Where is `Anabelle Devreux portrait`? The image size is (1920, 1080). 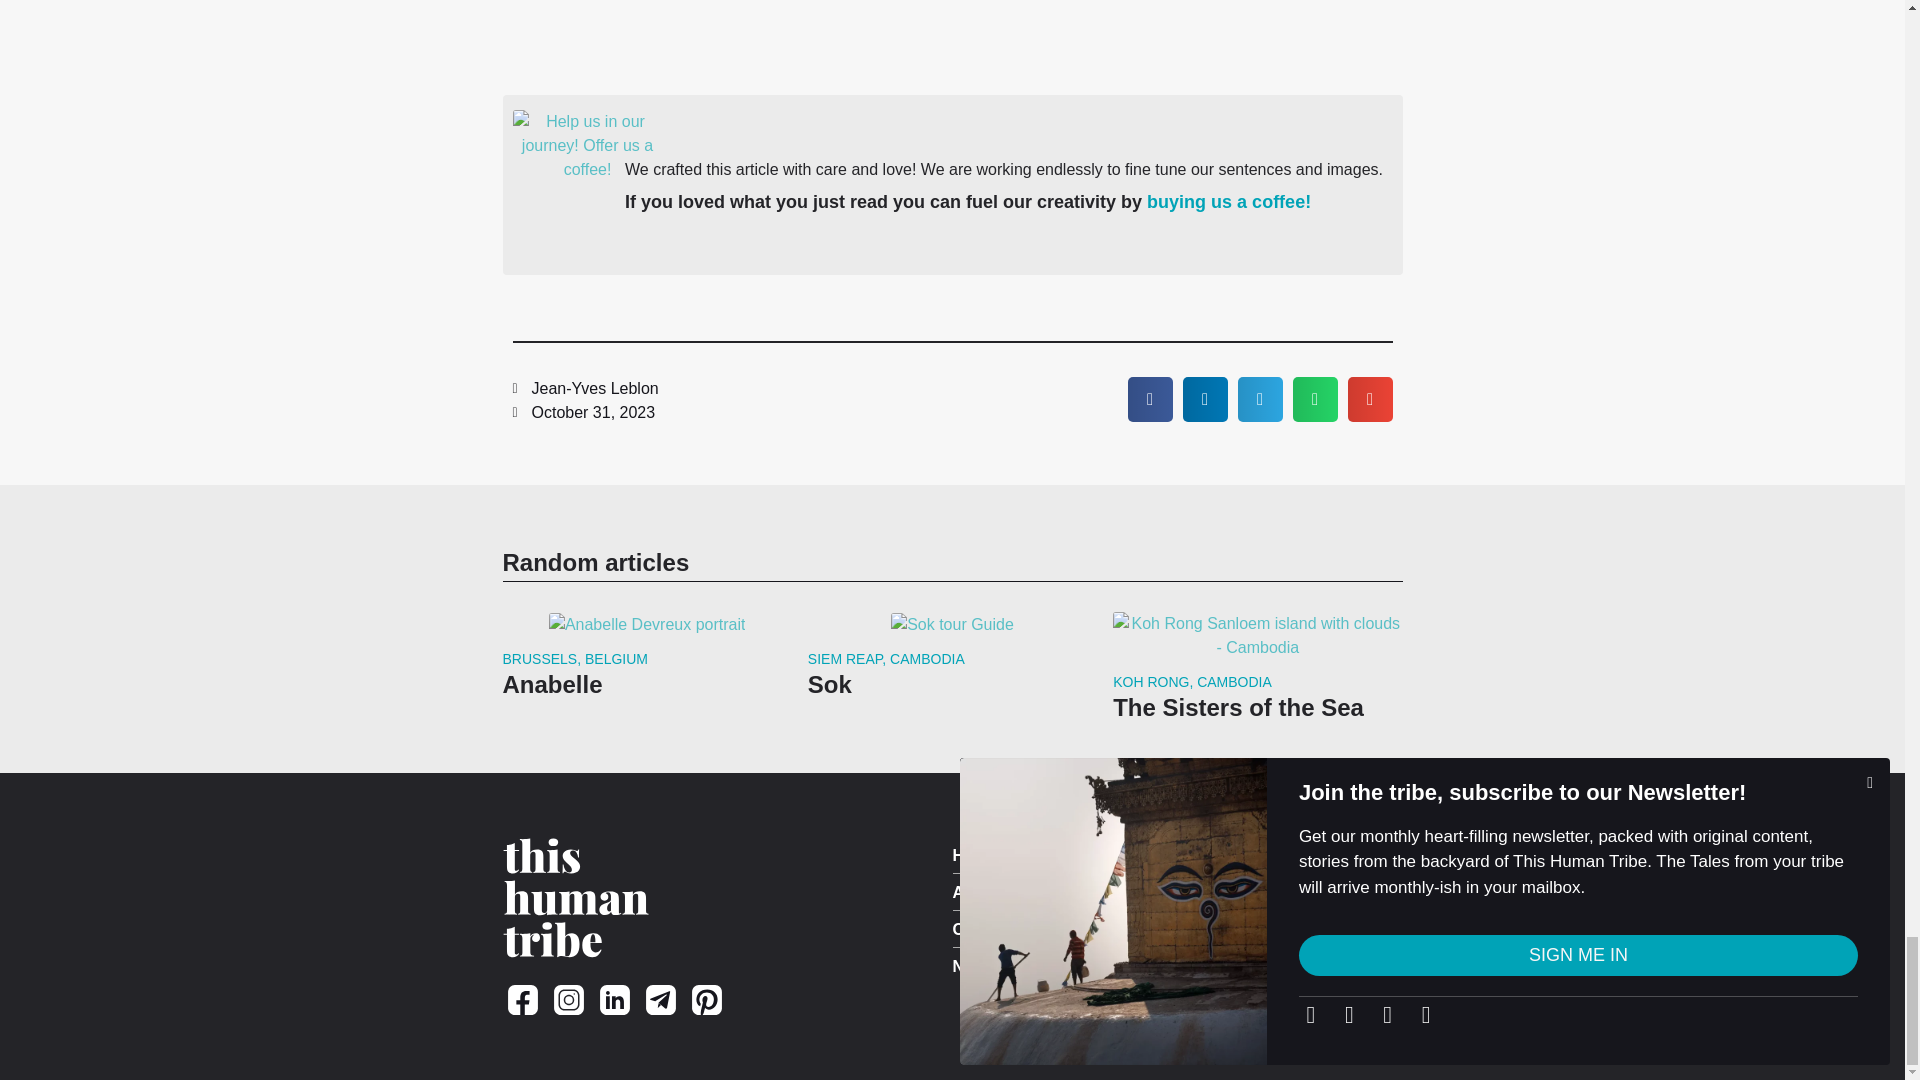
Anabelle Devreux portrait is located at coordinates (648, 625).